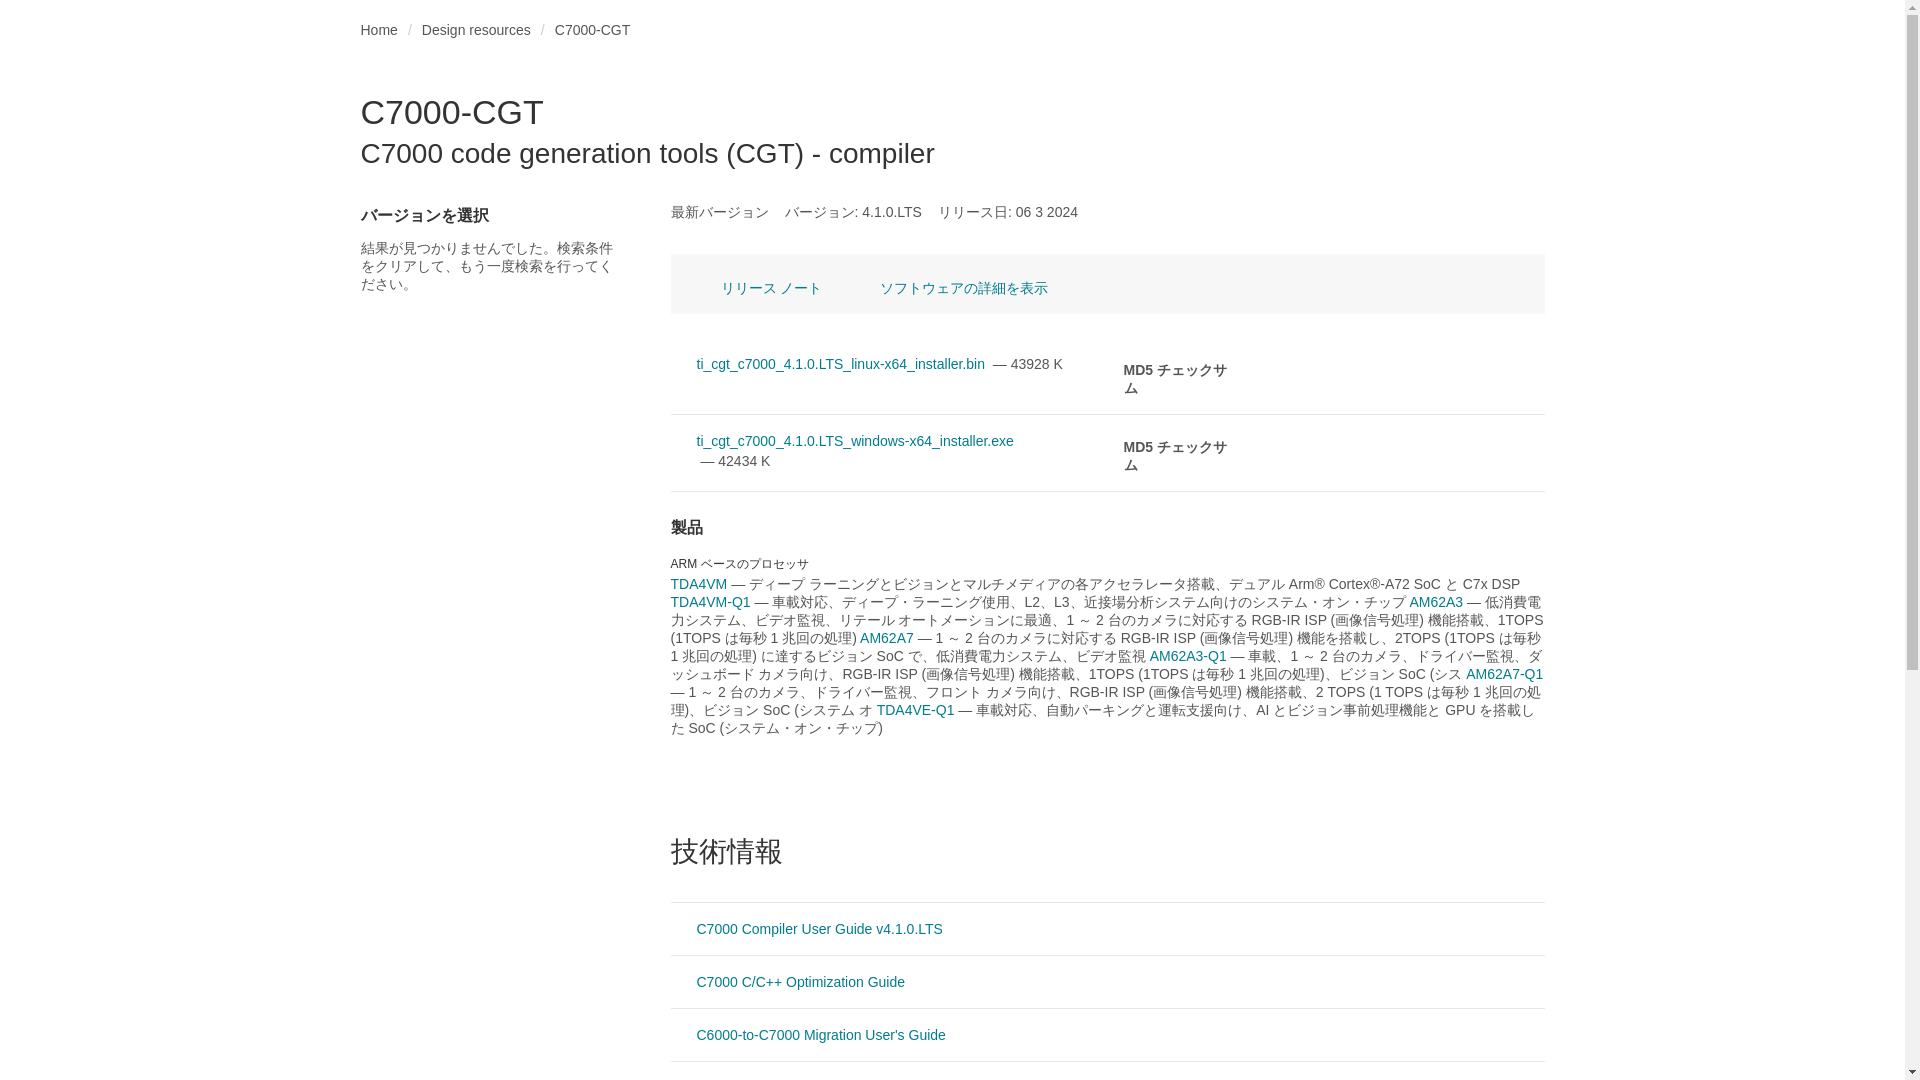  Describe the element at coordinates (806, 928) in the screenshot. I see `TDA4VE-Q1` at that location.